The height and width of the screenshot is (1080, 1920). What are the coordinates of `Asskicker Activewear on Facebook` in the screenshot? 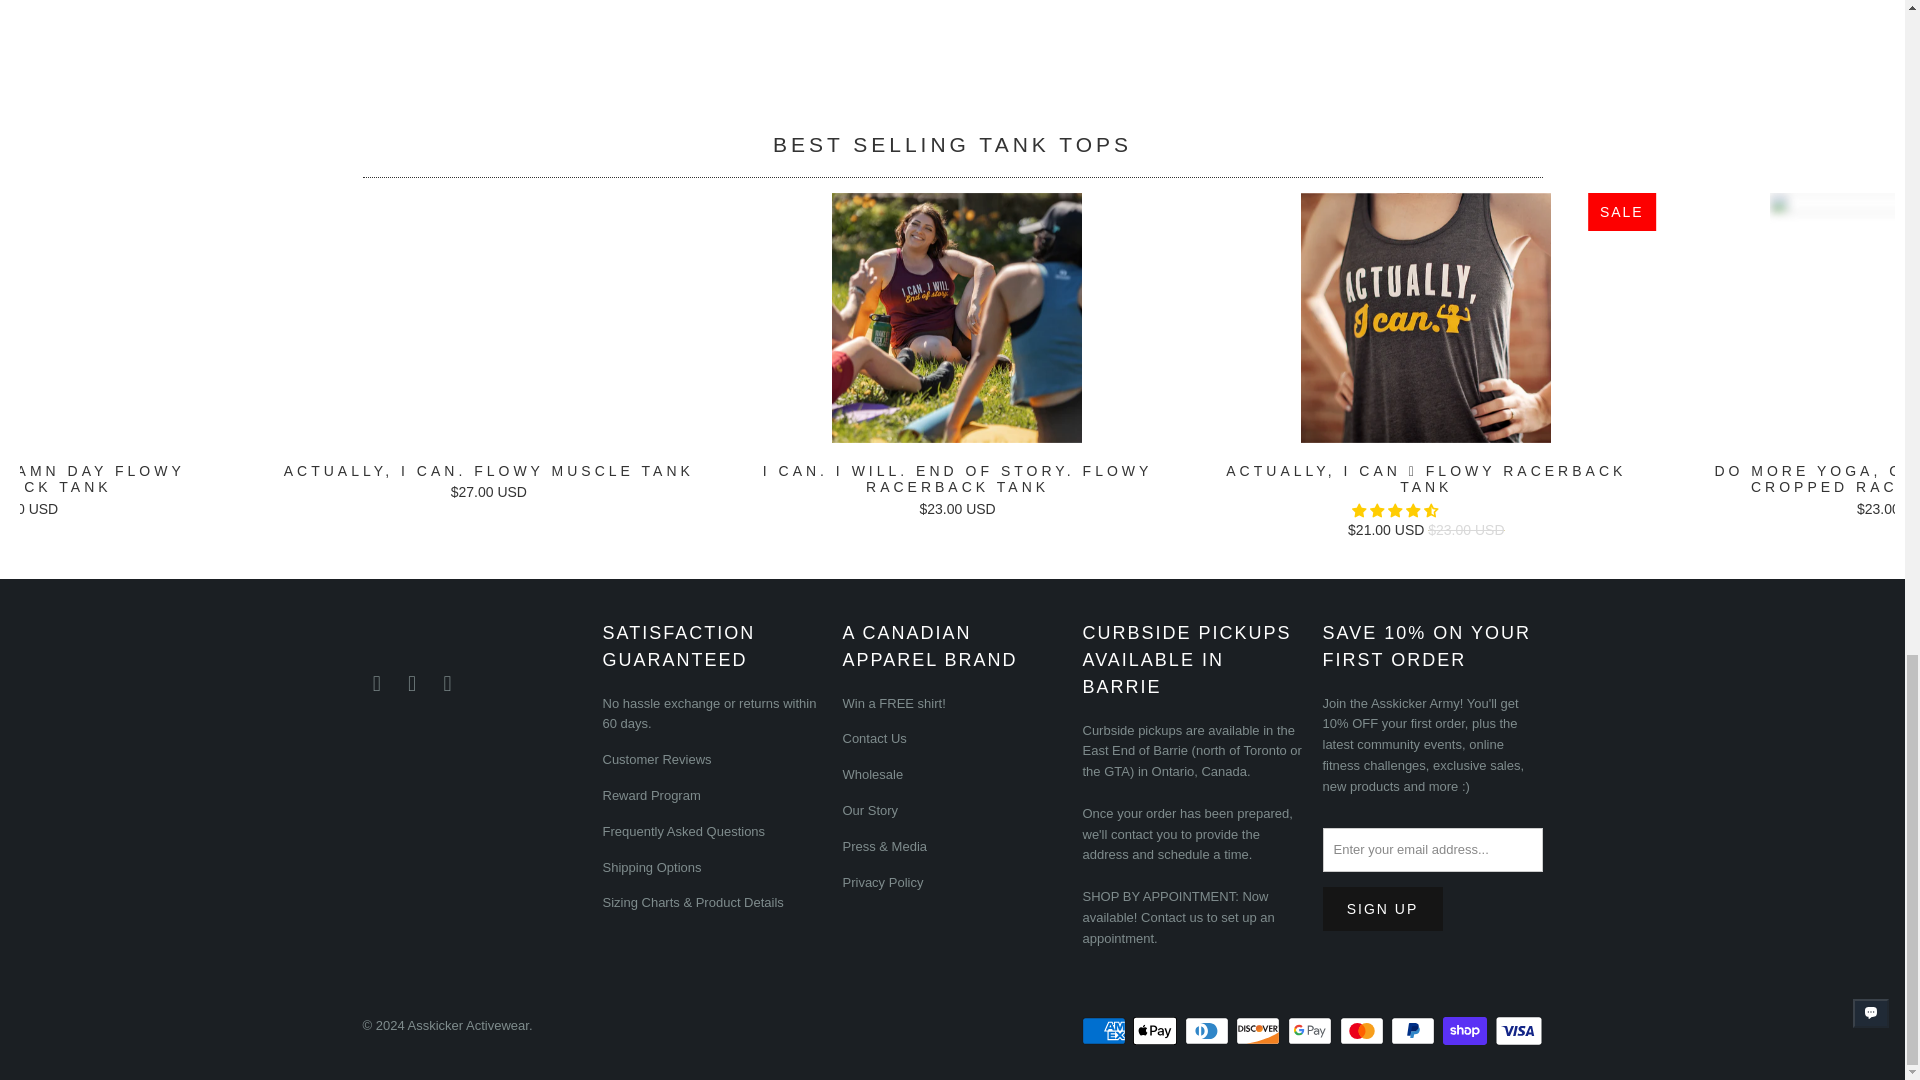 It's located at (376, 683).